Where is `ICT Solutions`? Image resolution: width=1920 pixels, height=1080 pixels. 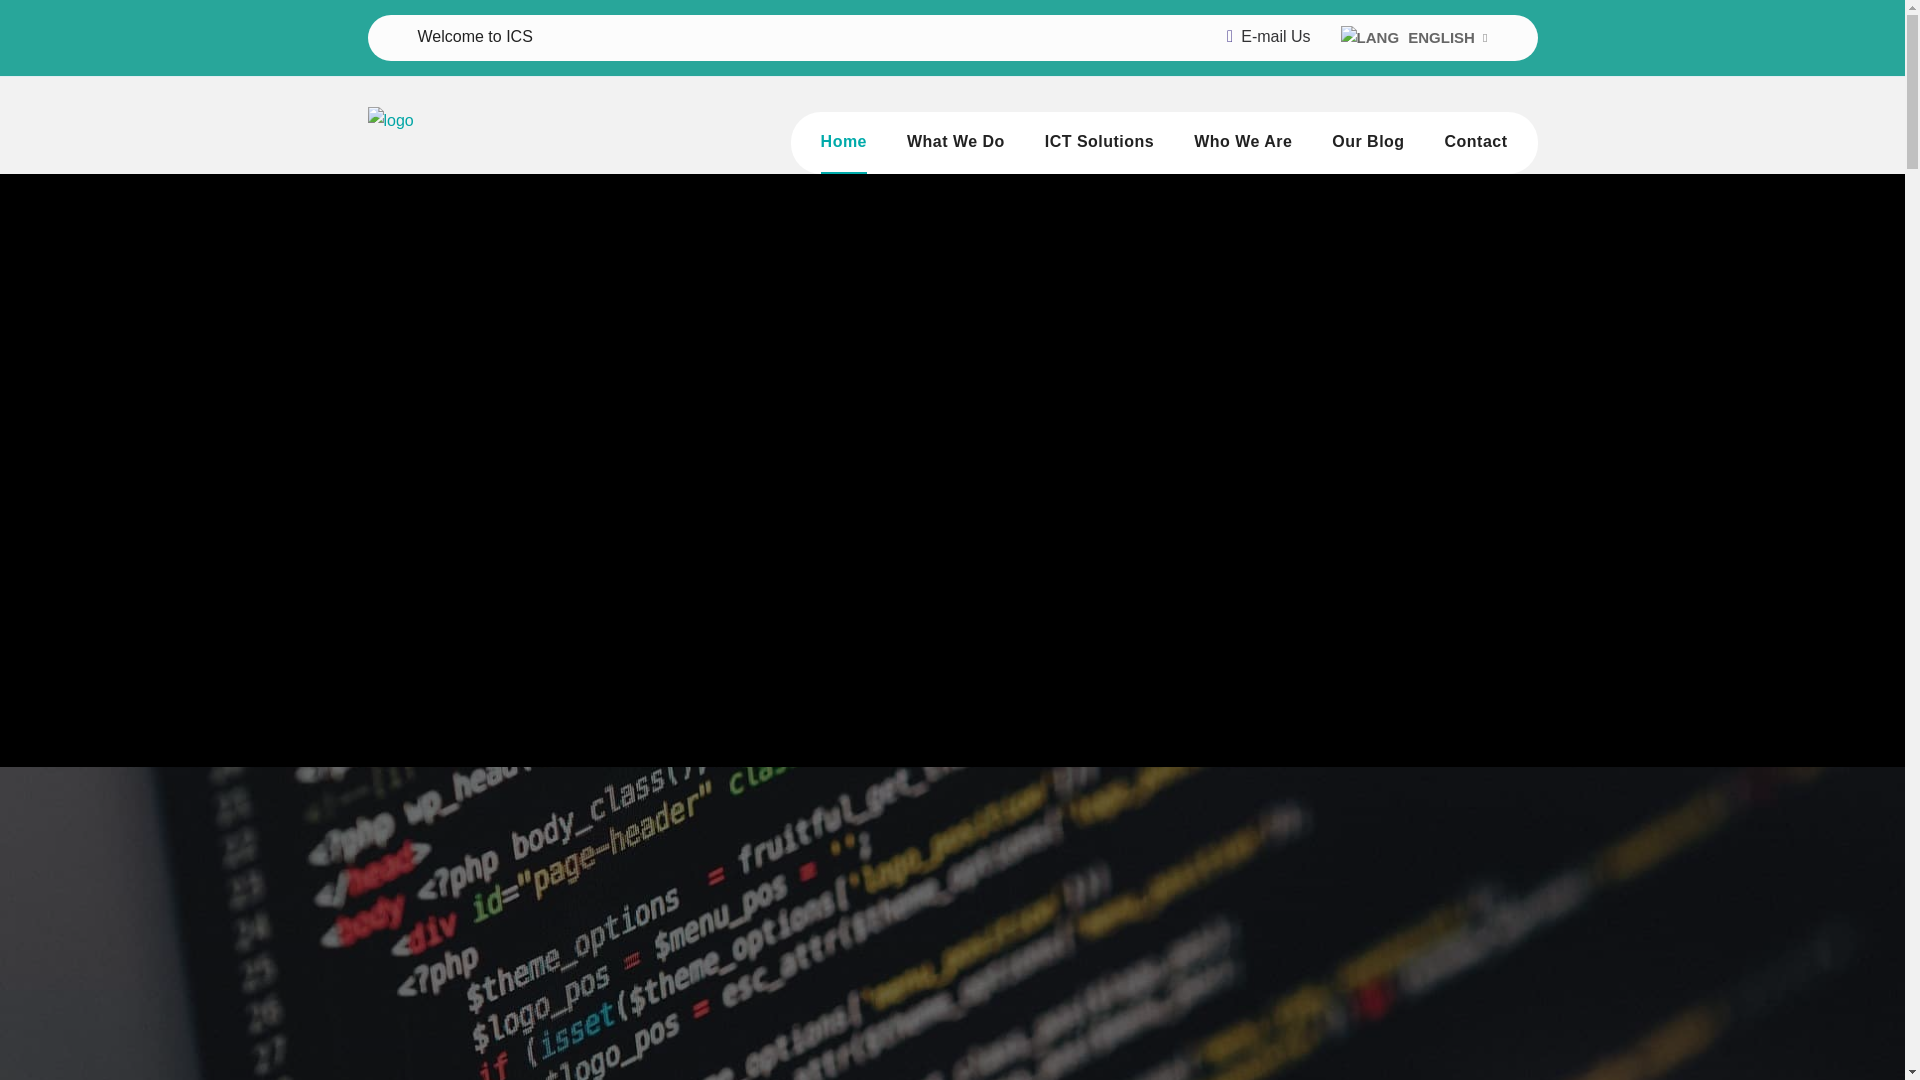 ICT Solutions is located at coordinates (1098, 142).